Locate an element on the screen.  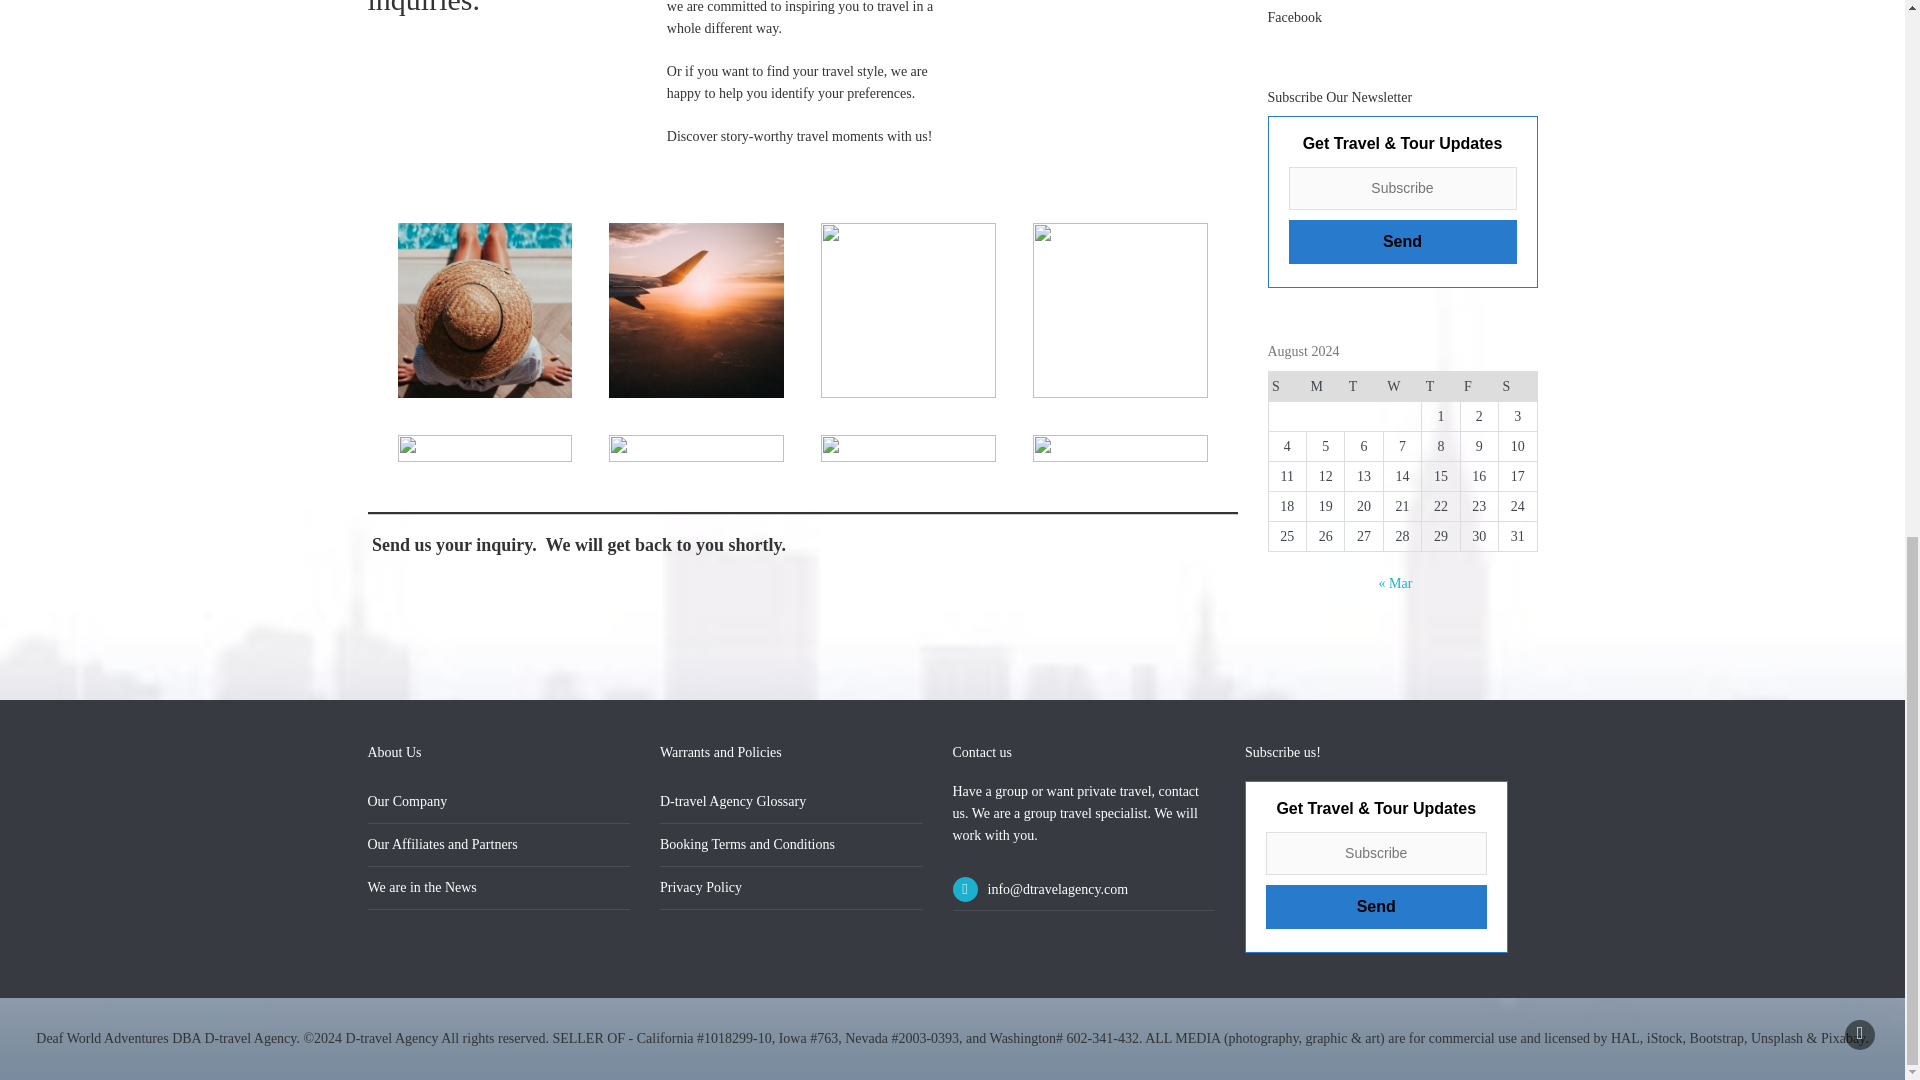
Friday is located at coordinates (1478, 386).